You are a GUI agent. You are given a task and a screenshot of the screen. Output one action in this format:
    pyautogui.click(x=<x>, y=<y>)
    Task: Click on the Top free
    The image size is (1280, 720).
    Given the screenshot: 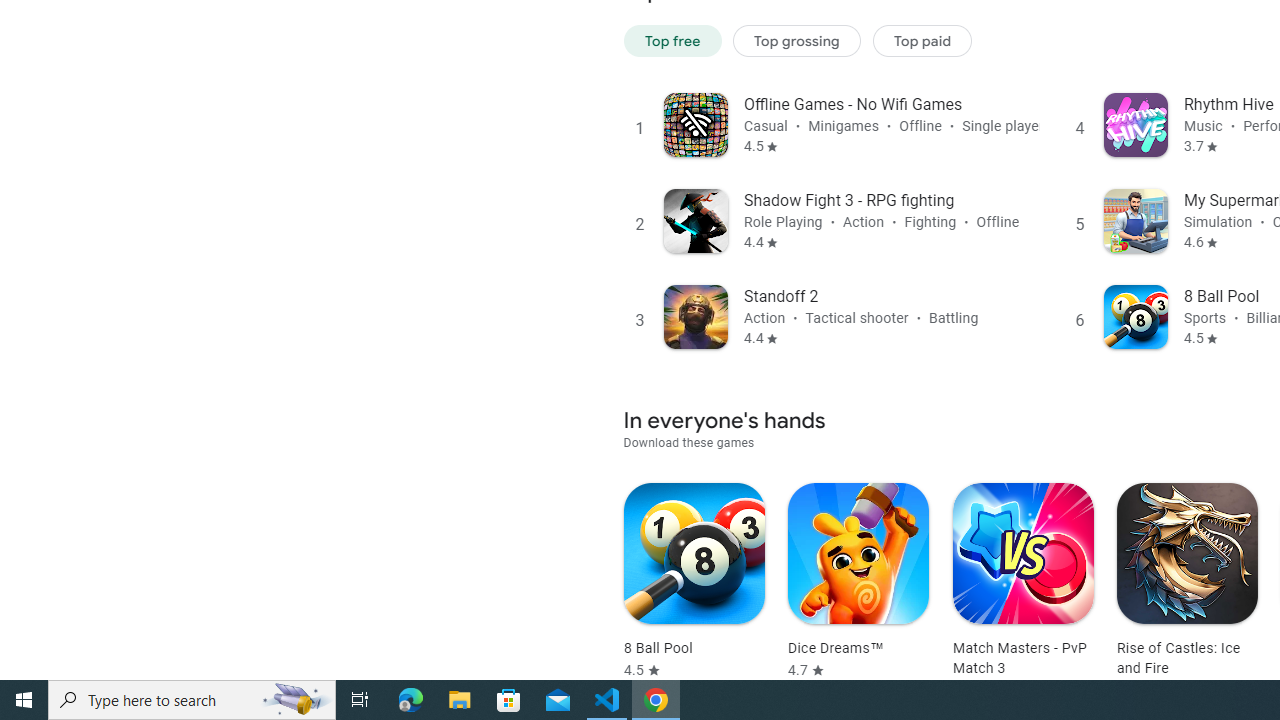 What is the action you would take?
    pyautogui.click(x=672, y=40)
    